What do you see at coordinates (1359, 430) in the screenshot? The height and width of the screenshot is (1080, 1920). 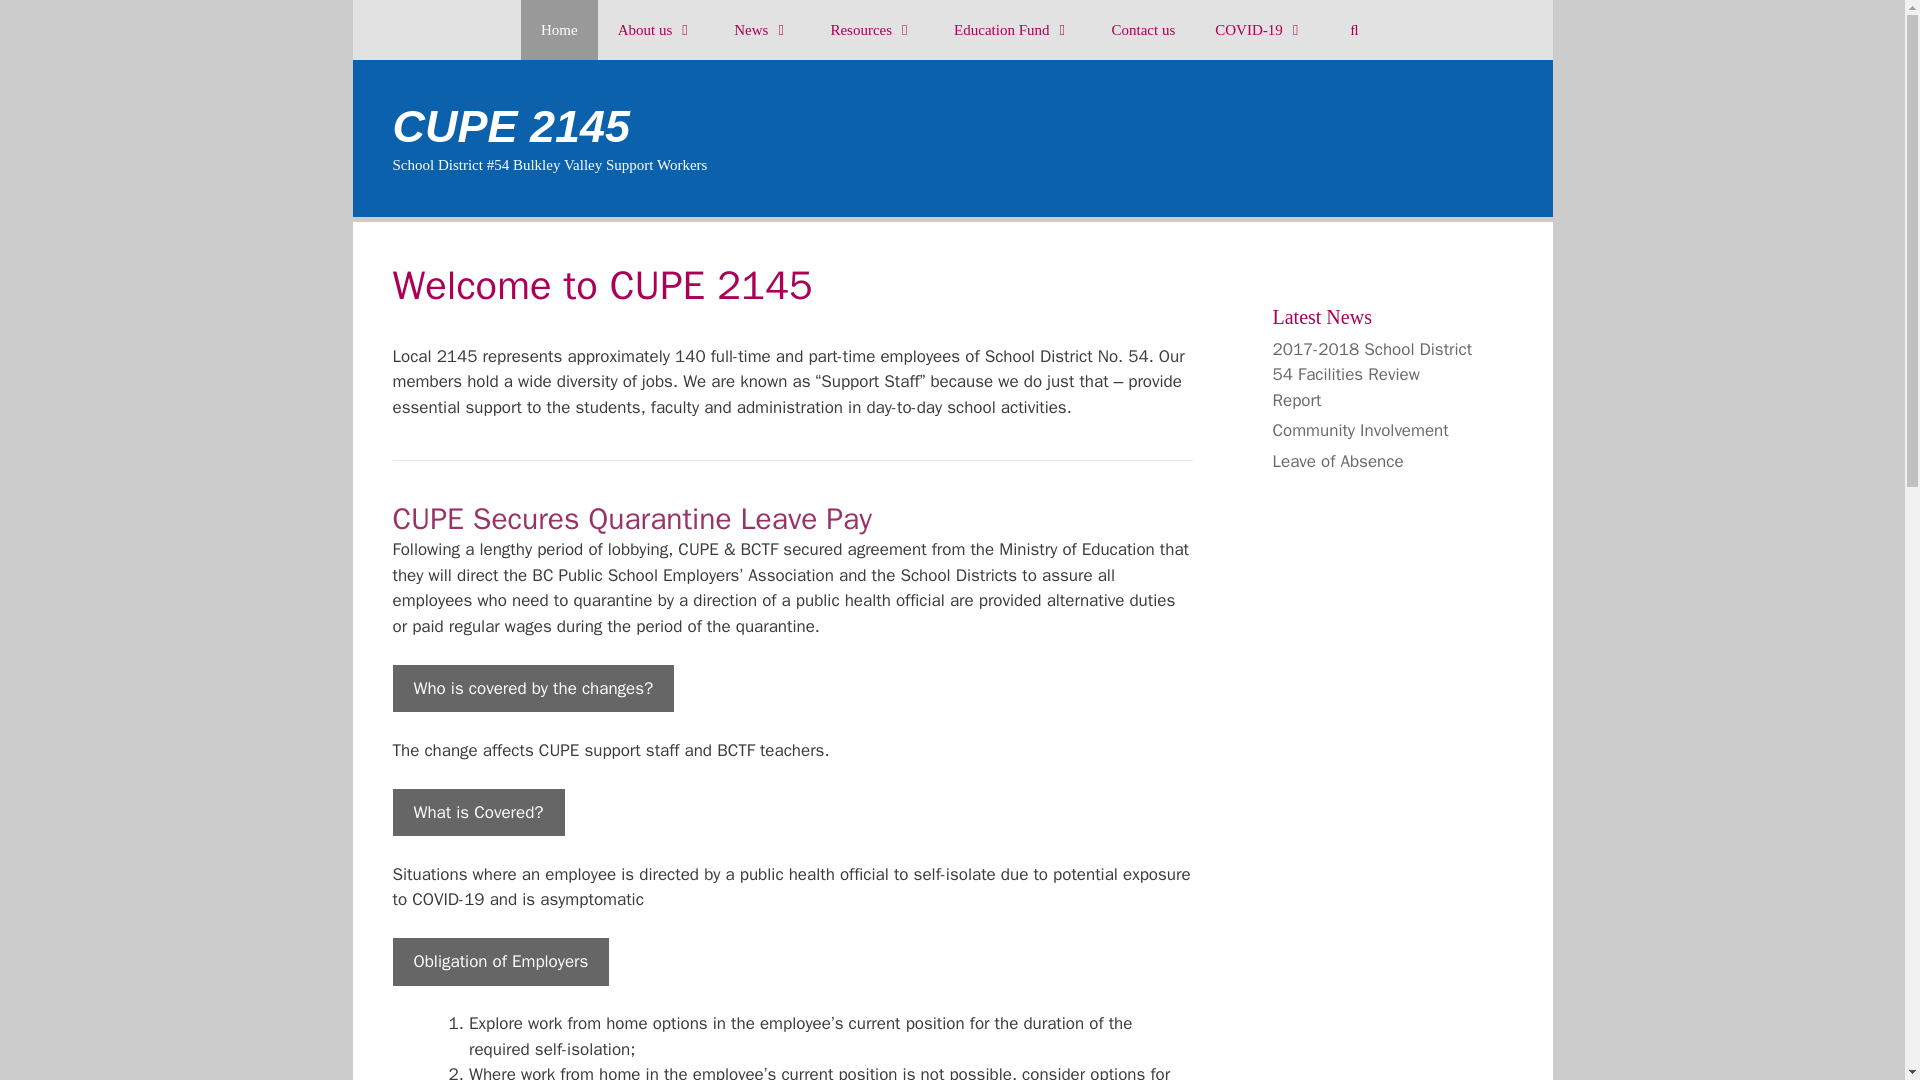 I see `Community Involvement` at bounding box center [1359, 430].